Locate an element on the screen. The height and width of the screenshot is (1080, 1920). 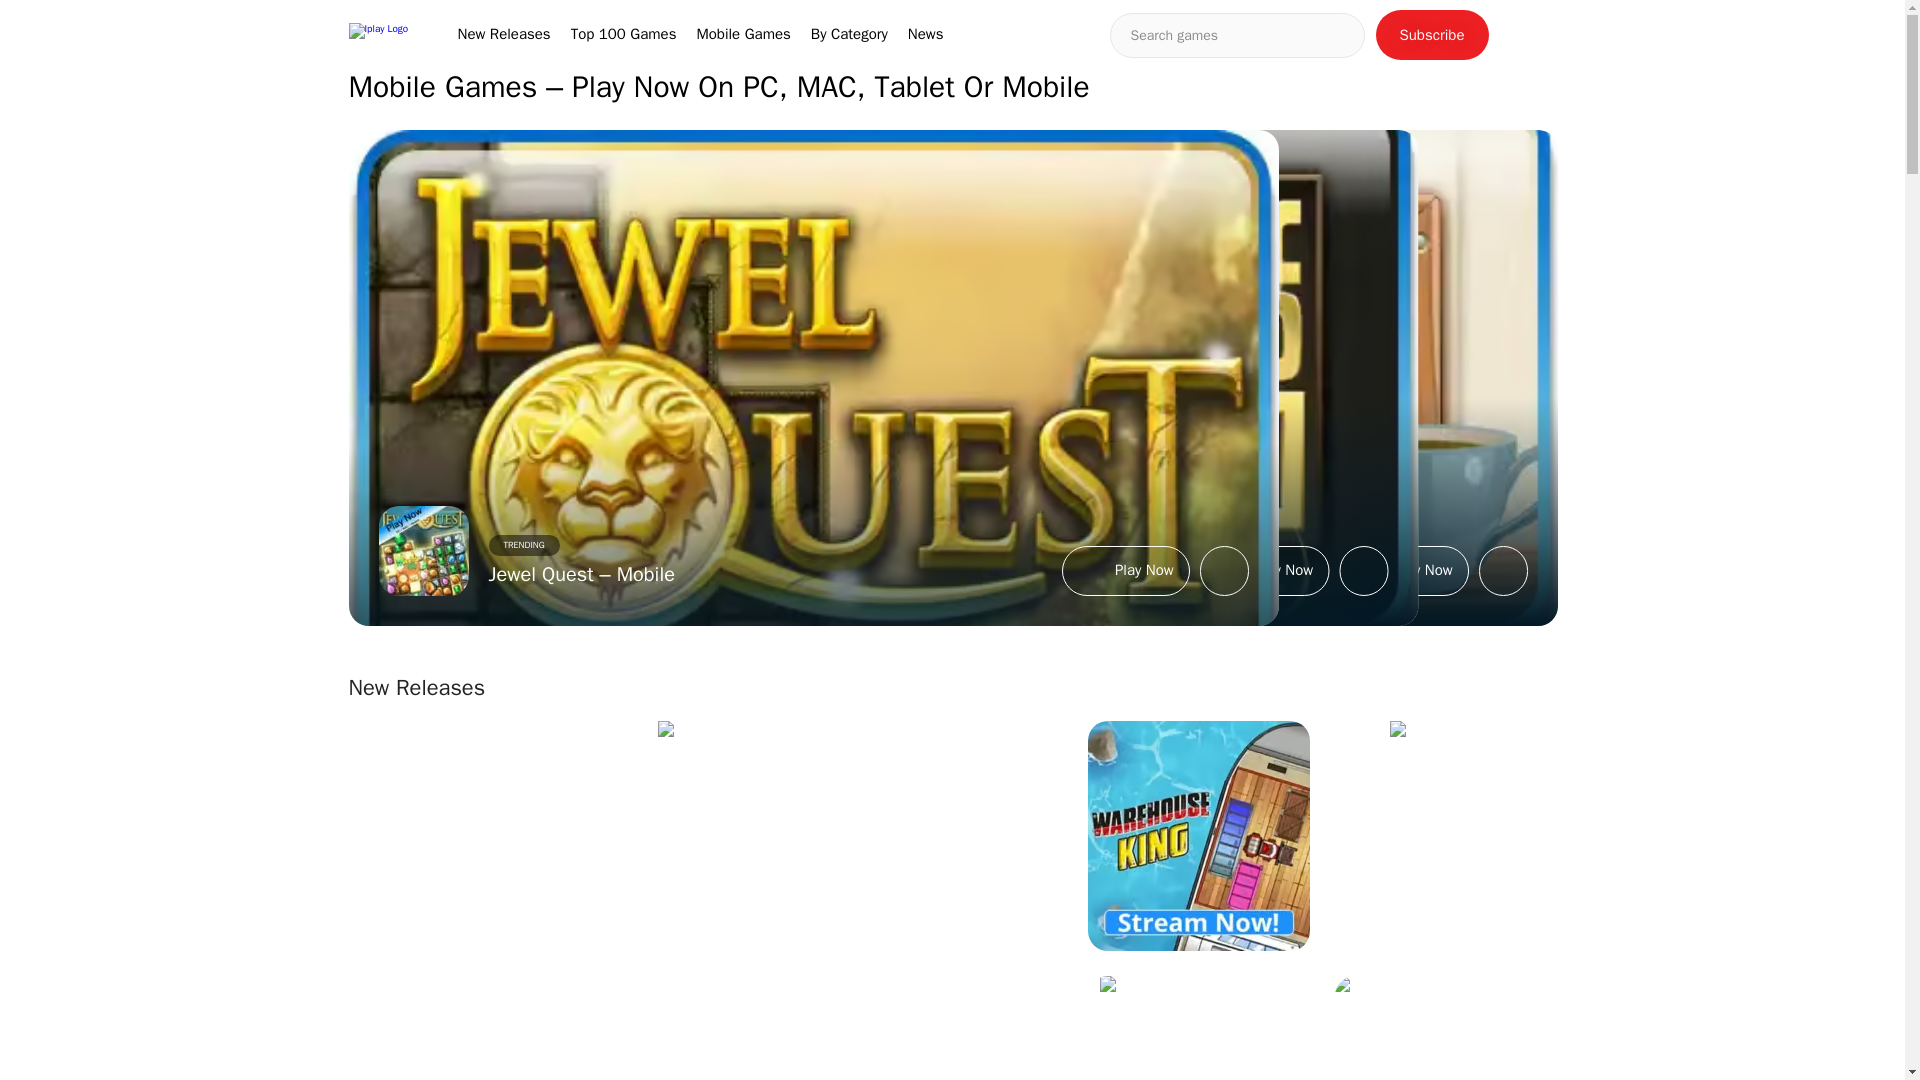
Mobile Games is located at coordinates (742, 34).